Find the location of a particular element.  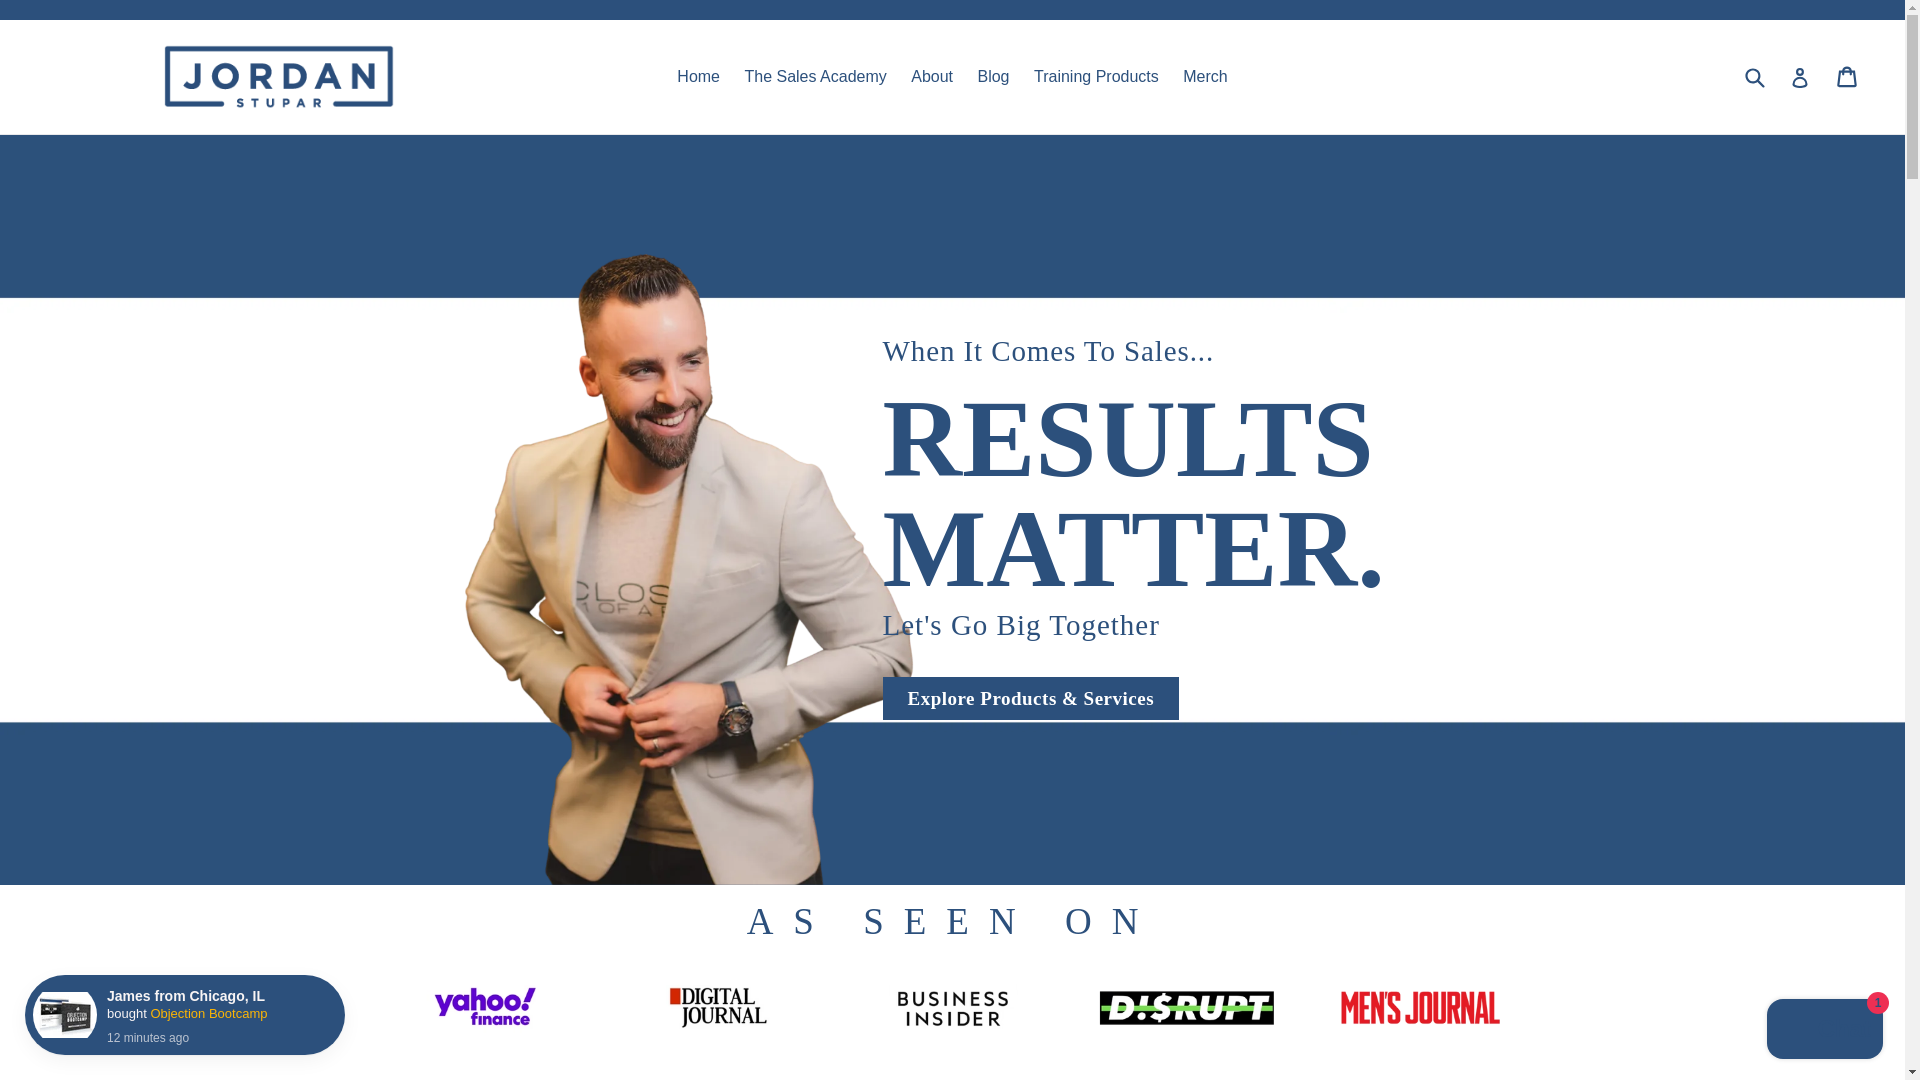

Merch is located at coordinates (1204, 76).